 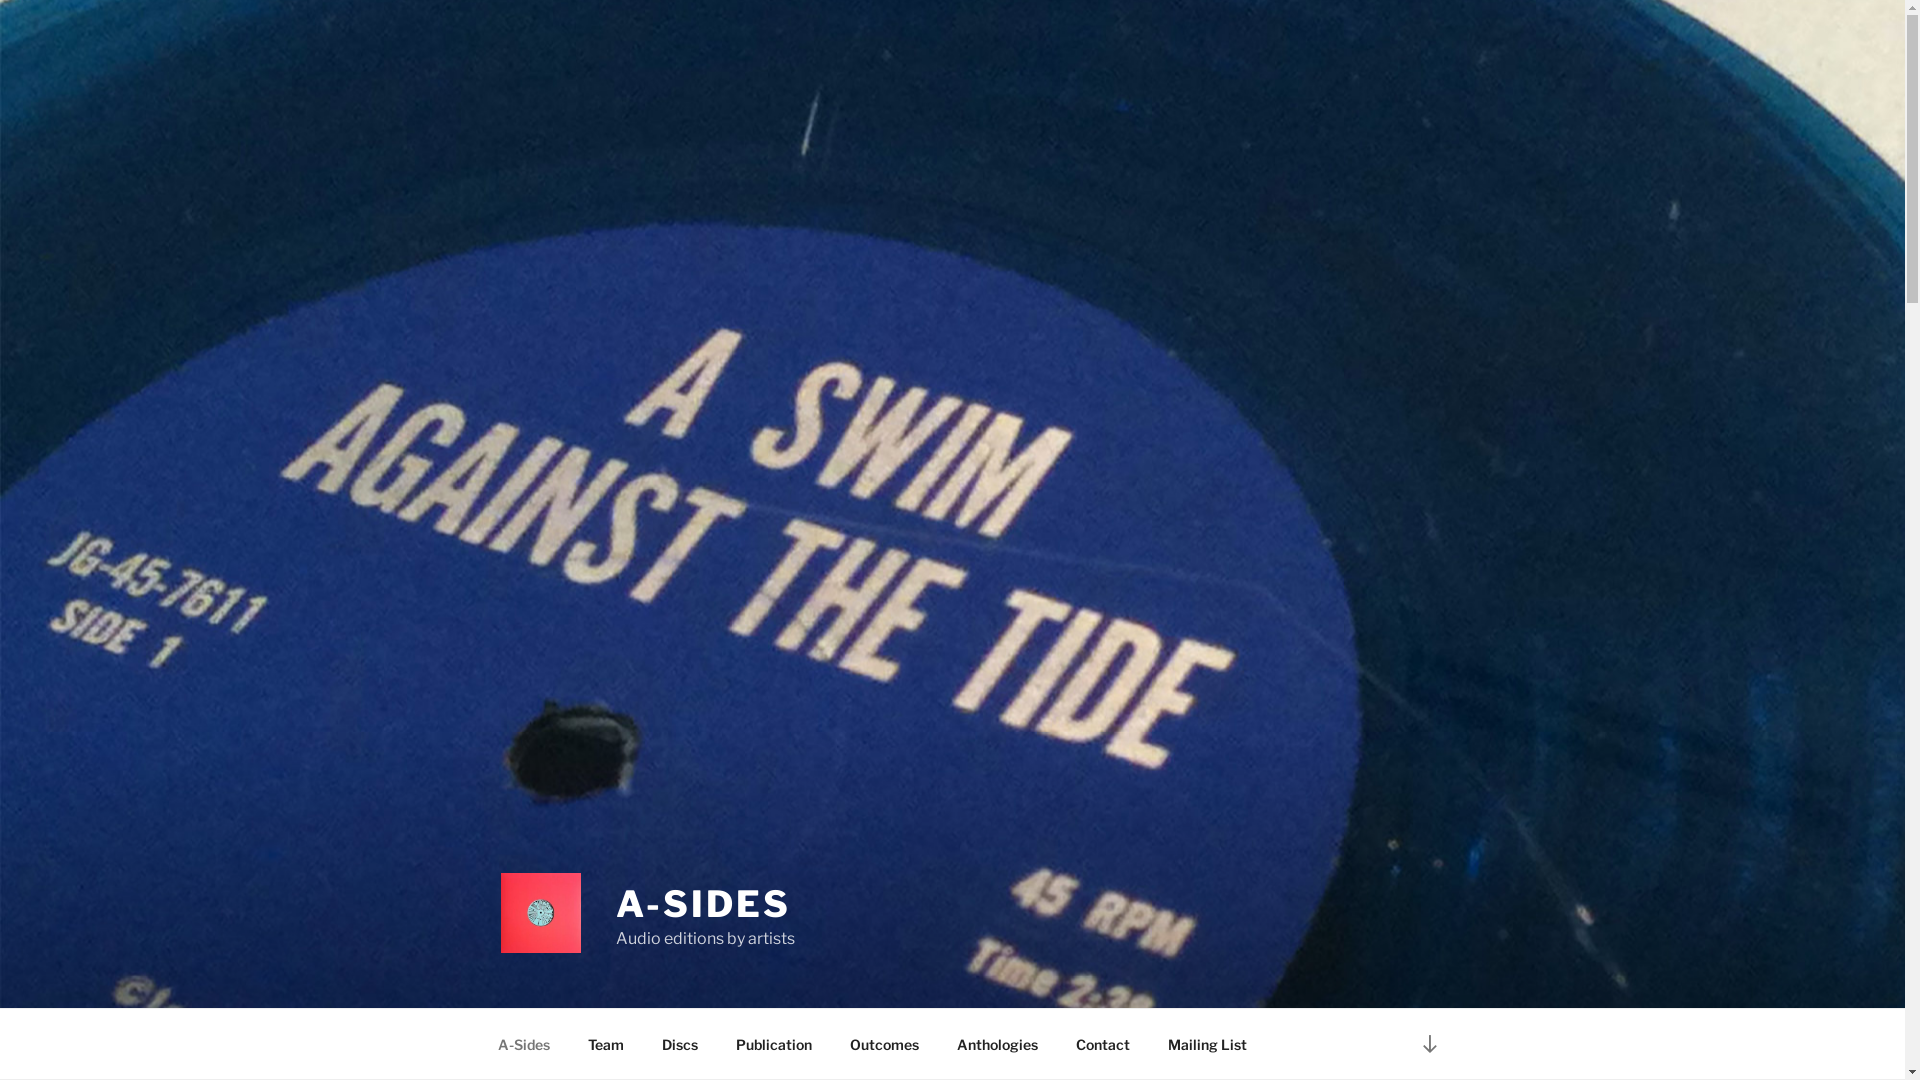 What do you see at coordinates (884, 1044) in the screenshot?
I see `Outcomes` at bounding box center [884, 1044].